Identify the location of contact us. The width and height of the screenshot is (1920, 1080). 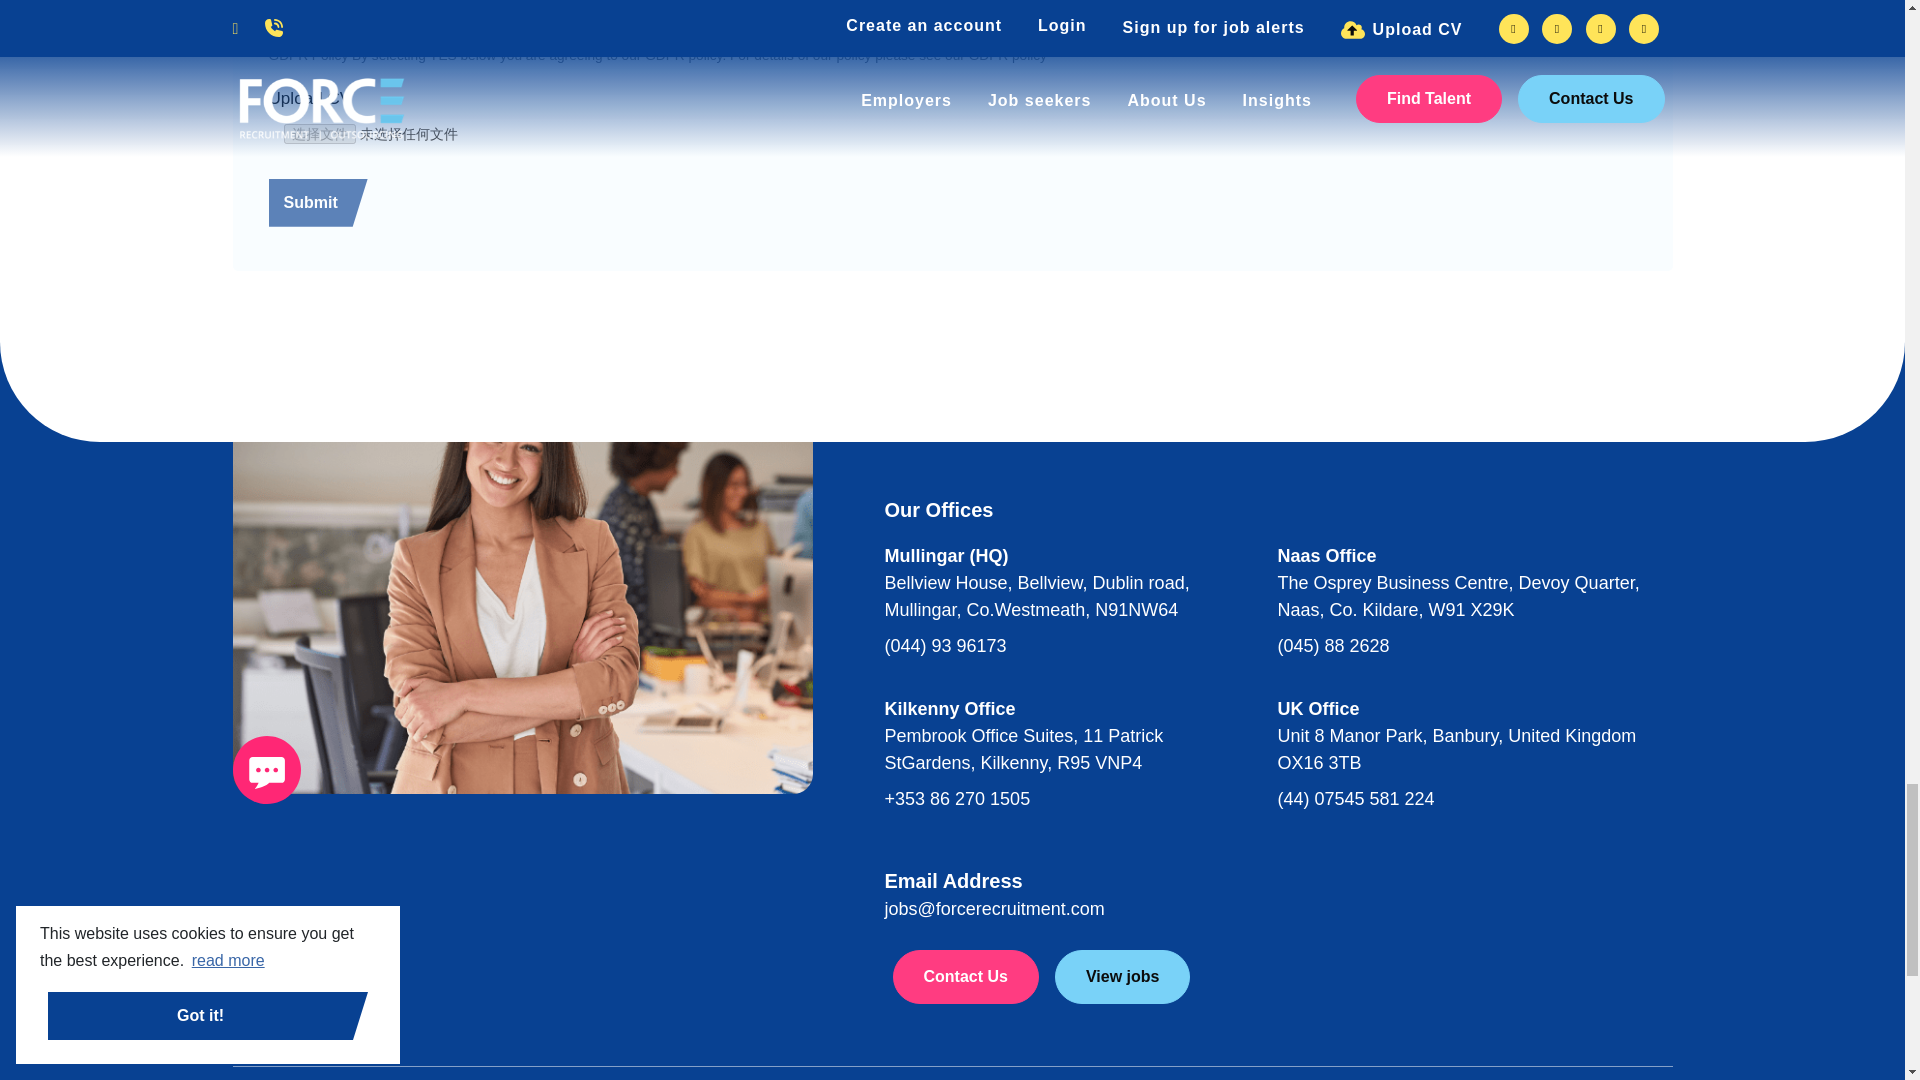
(266, 769).